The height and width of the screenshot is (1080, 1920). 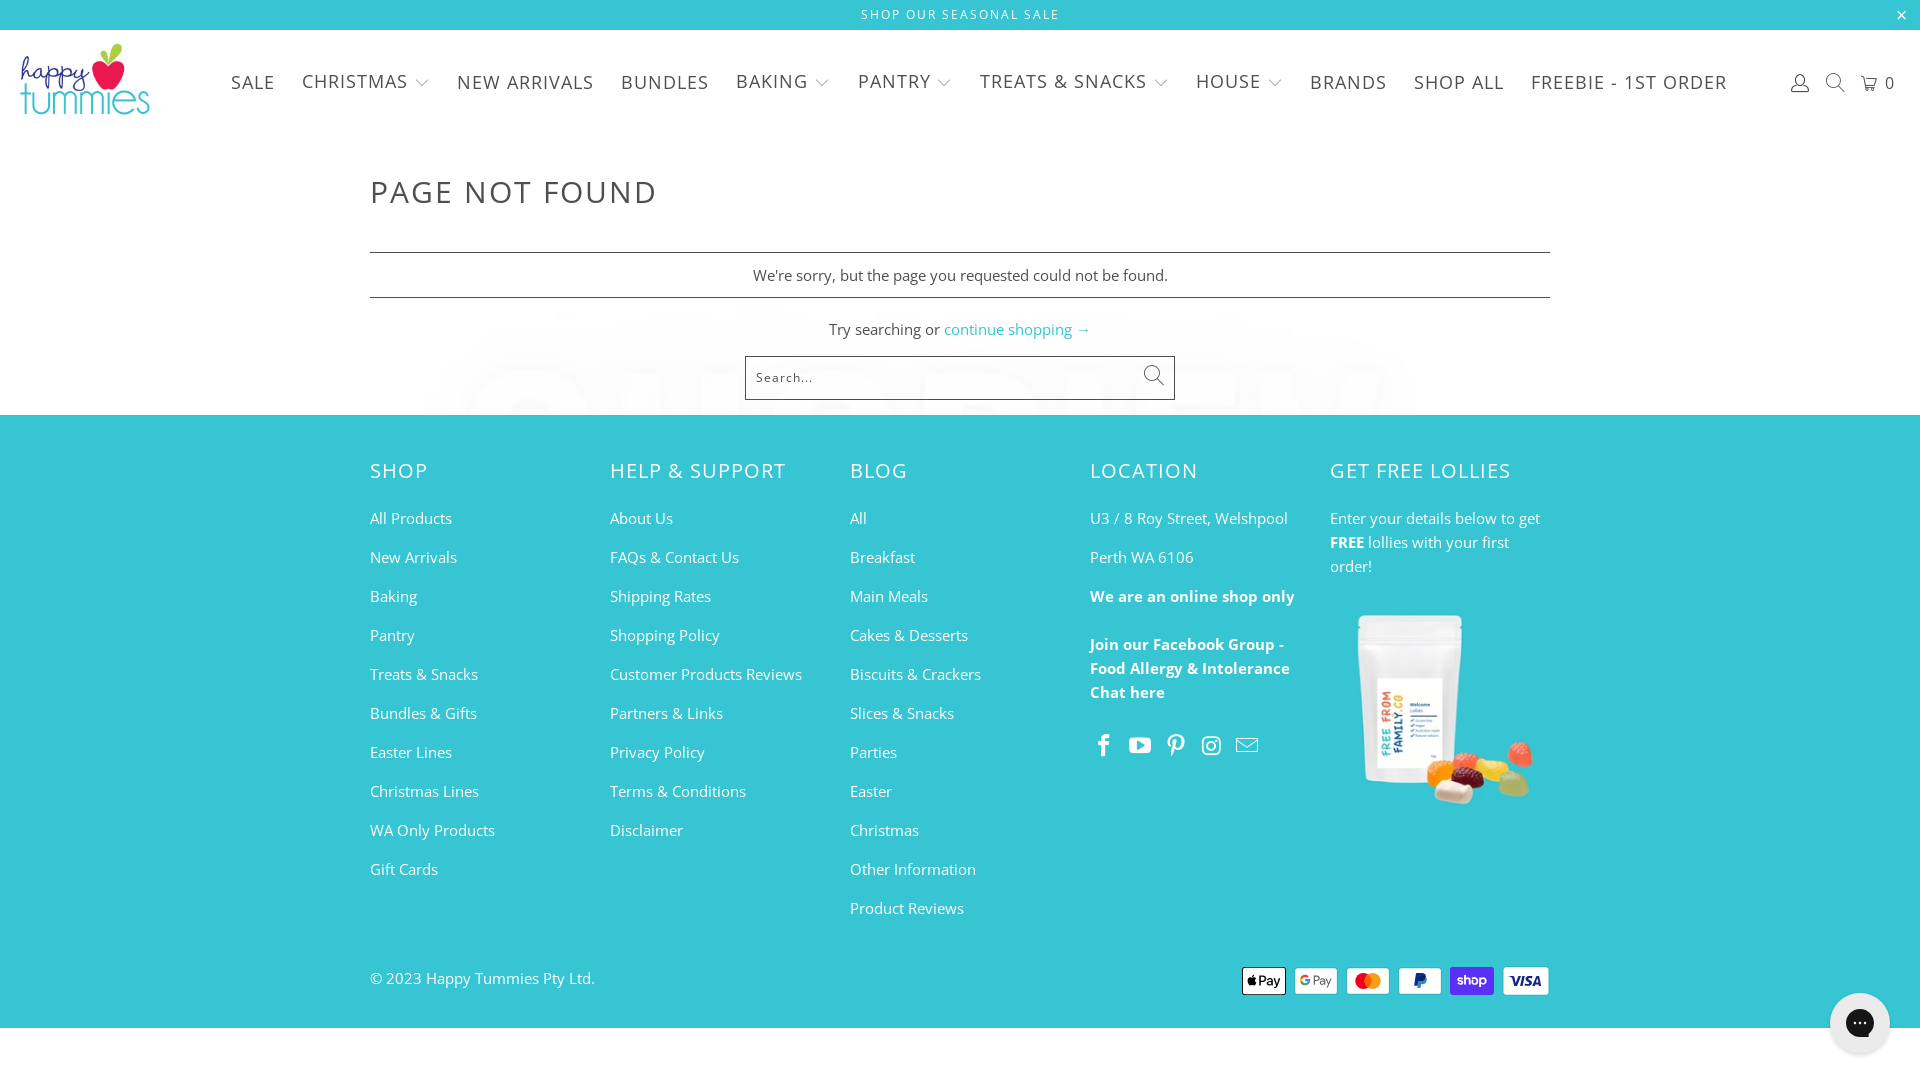 I want to click on Easter Lines, so click(x=411, y=752).